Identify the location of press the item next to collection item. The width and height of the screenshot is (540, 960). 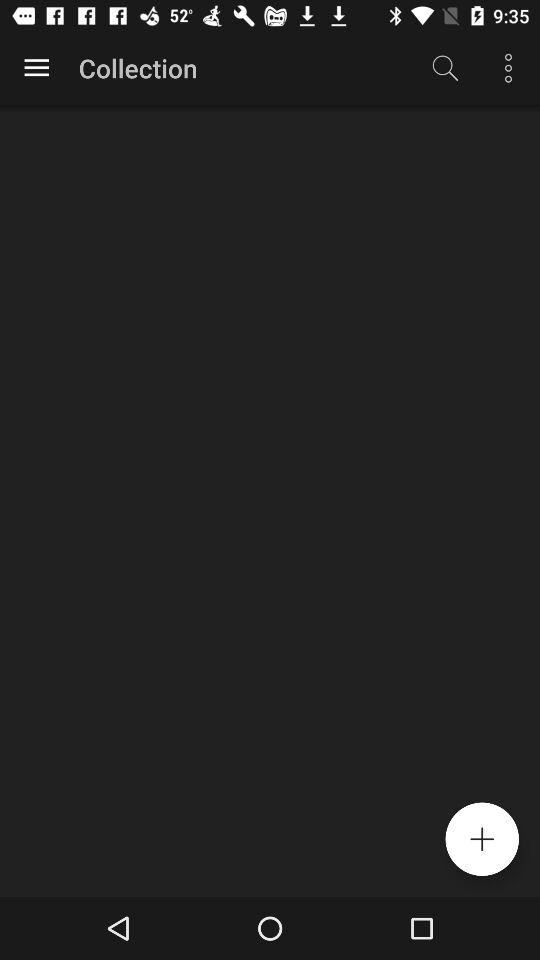
(444, 68).